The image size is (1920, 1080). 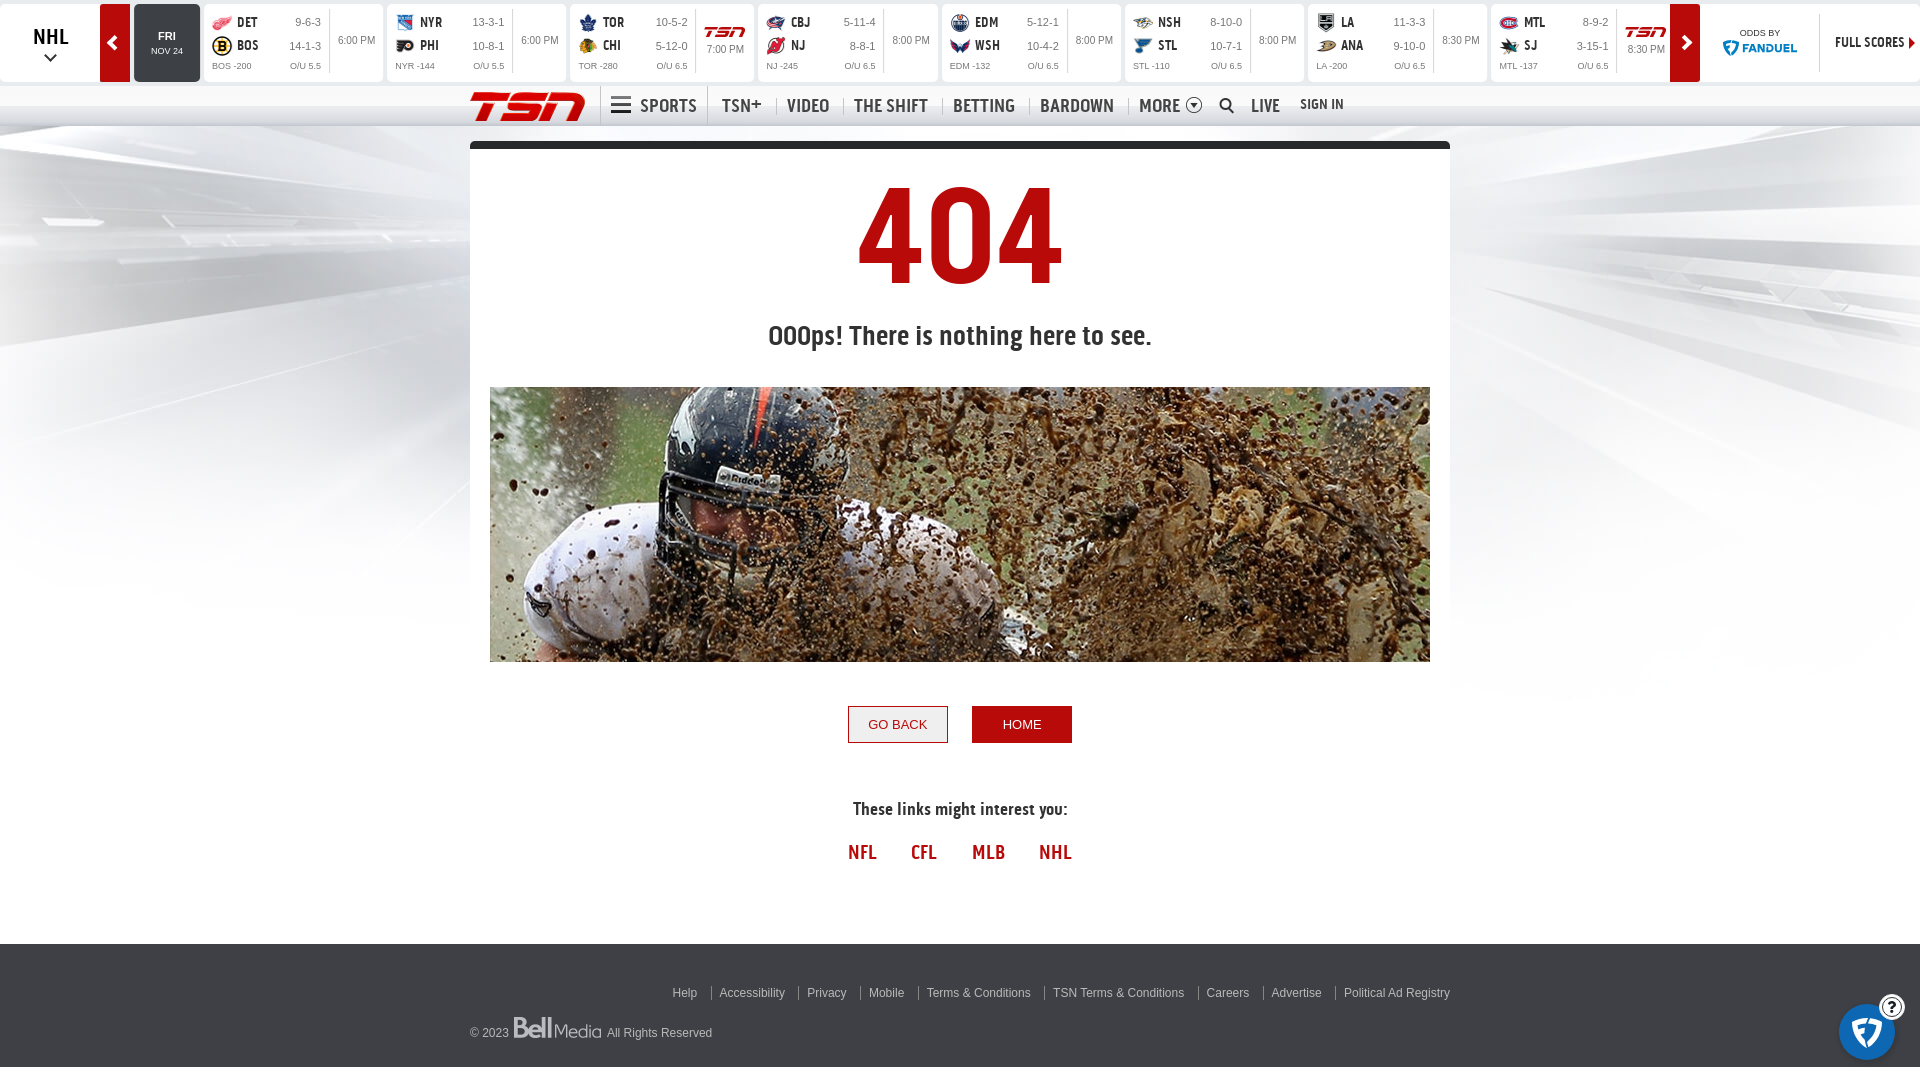 What do you see at coordinates (1022, 724) in the screenshot?
I see `HOME` at bounding box center [1022, 724].